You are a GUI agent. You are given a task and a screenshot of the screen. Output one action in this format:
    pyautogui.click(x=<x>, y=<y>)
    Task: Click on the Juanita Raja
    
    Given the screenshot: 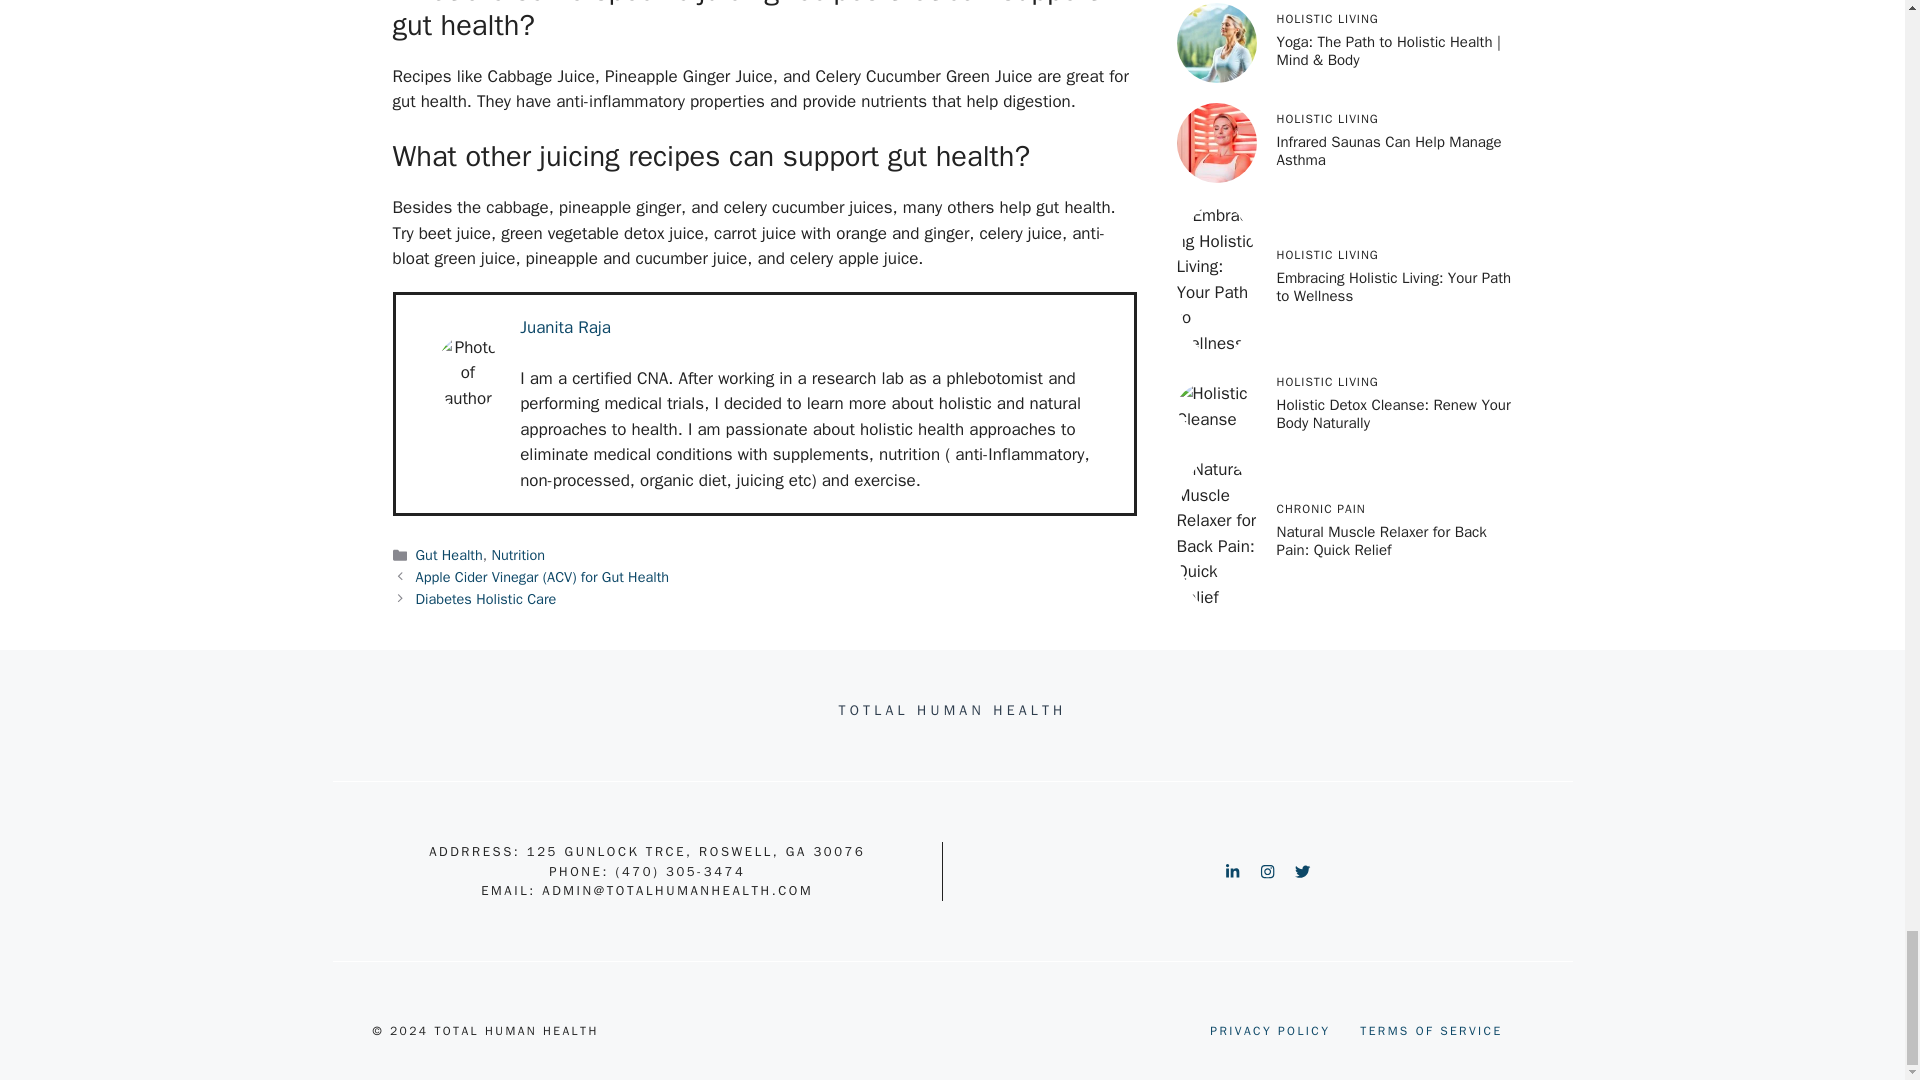 What is the action you would take?
    pyautogui.click(x=565, y=328)
    